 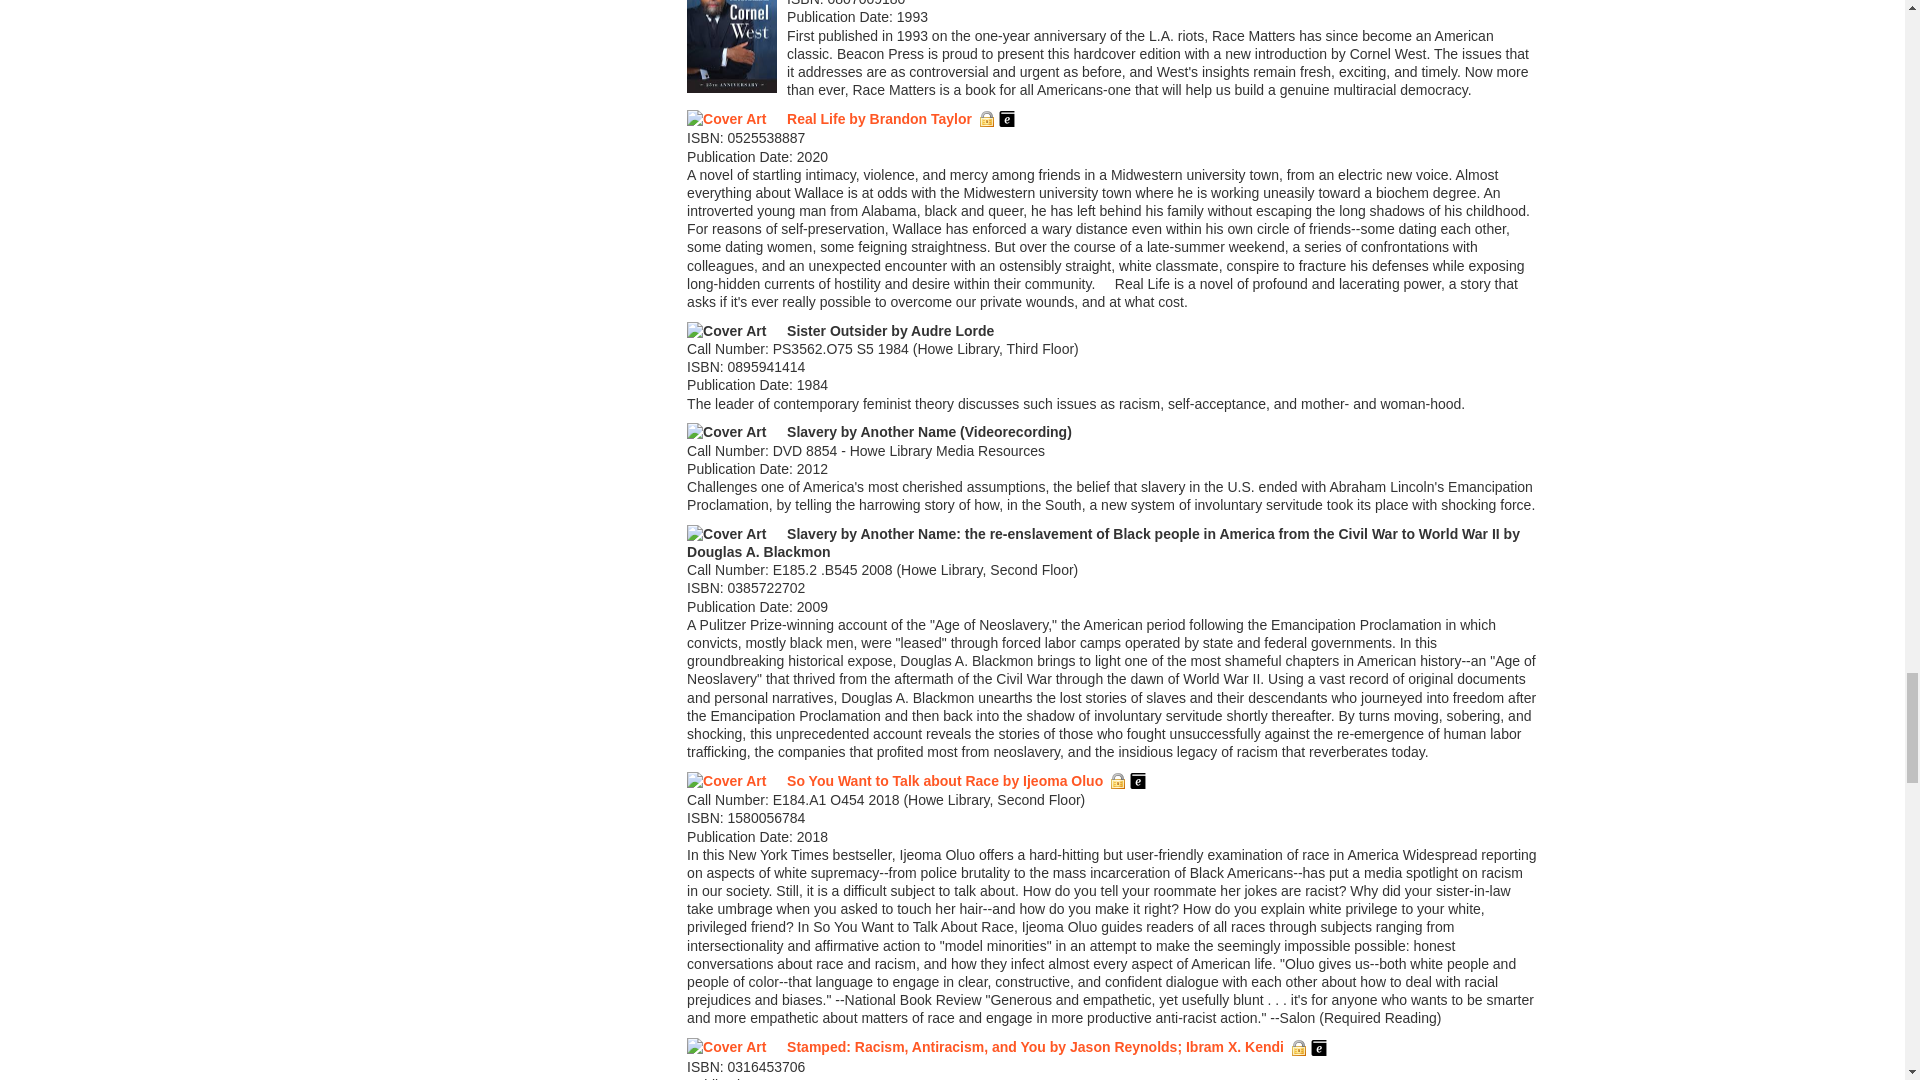 I want to click on Real Life by Brandon Taylor, so click(x=879, y=119).